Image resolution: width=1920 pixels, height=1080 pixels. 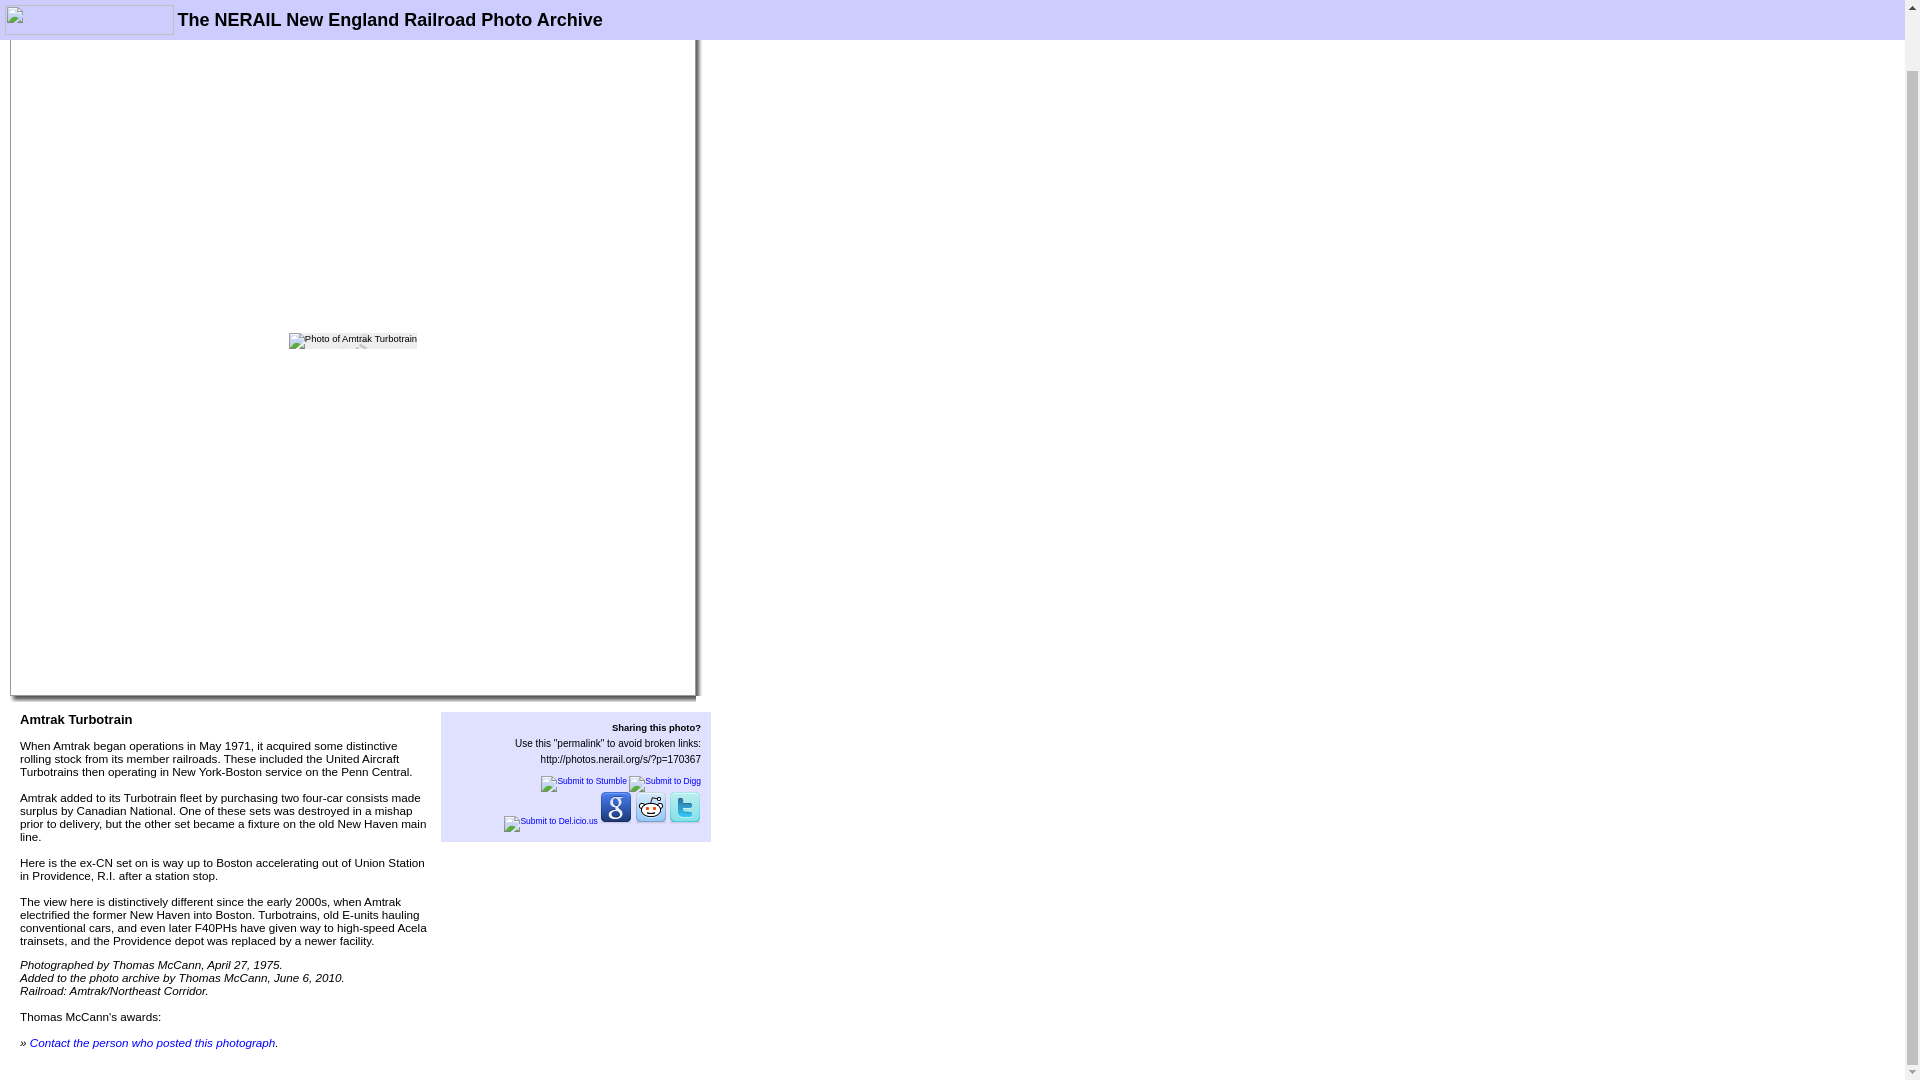 What do you see at coordinates (684, 821) in the screenshot?
I see `Twit This` at bounding box center [684, 821].